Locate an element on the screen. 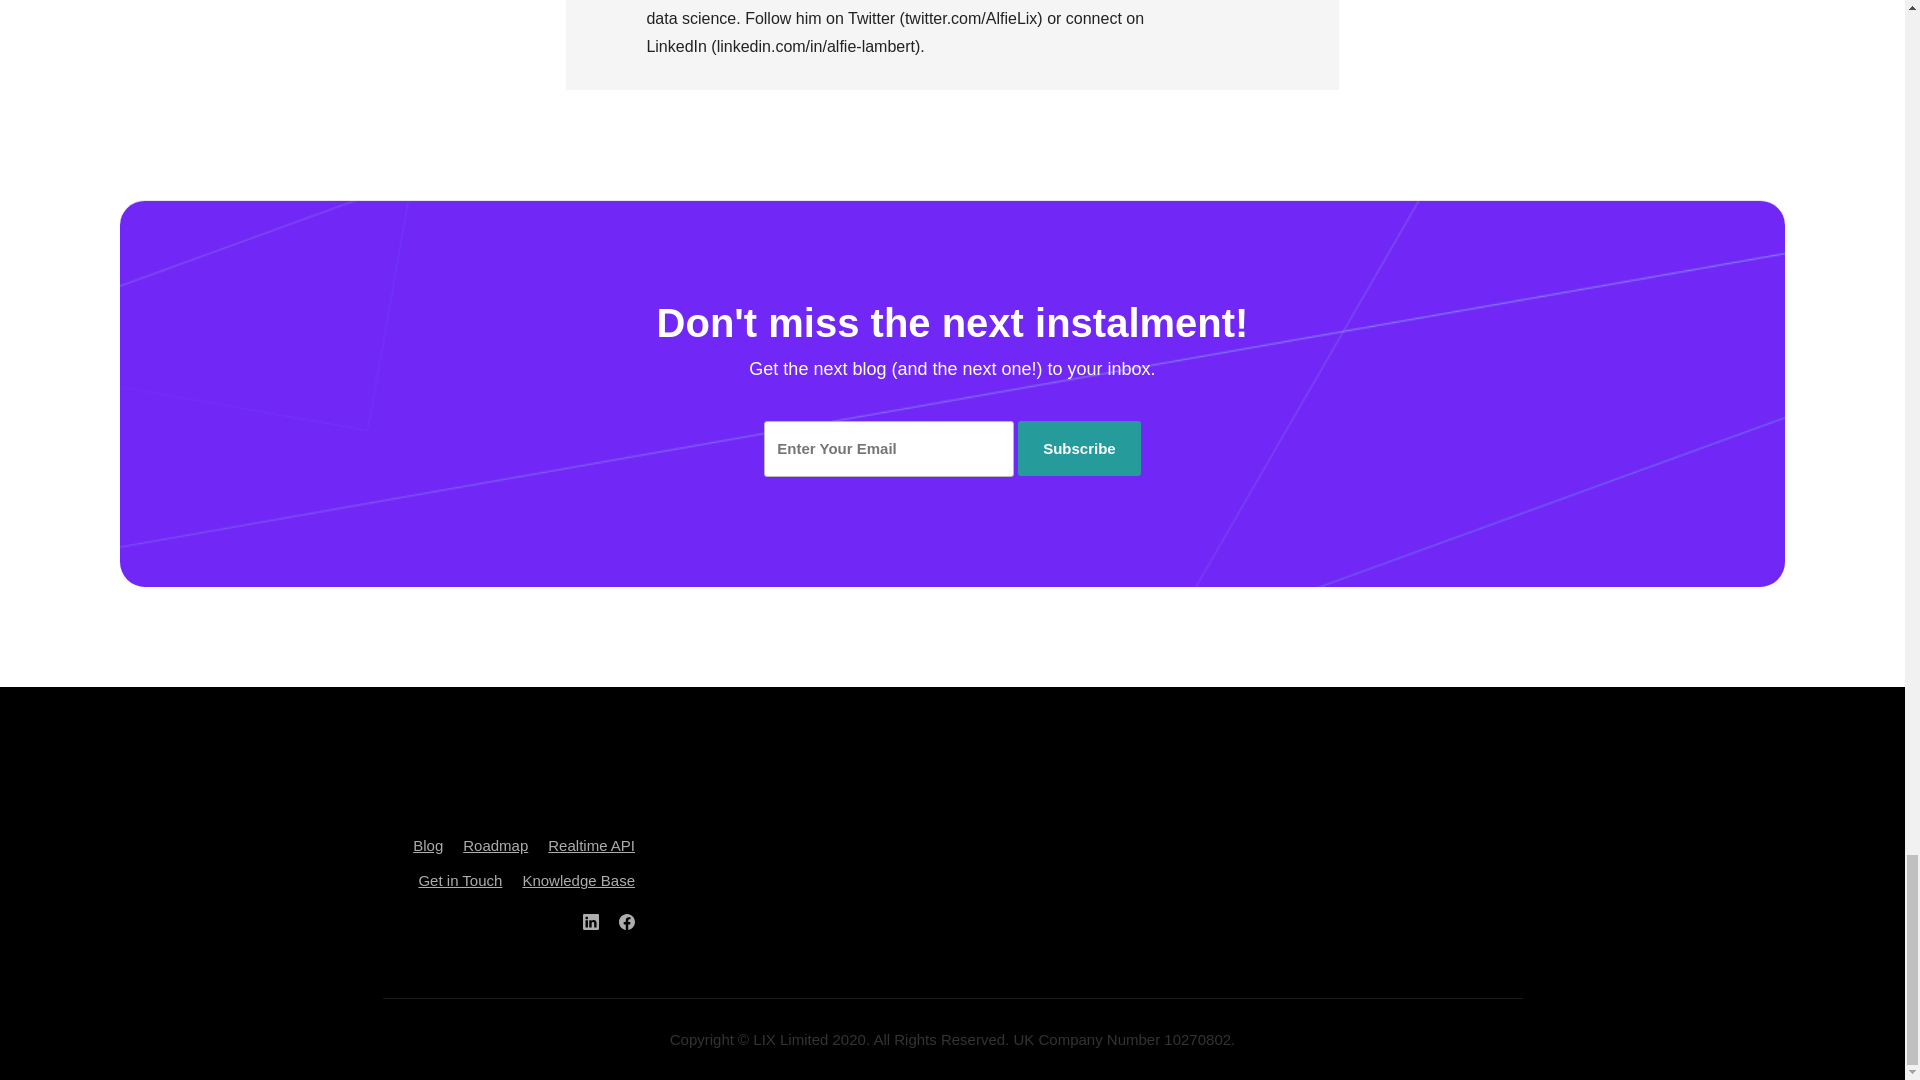 The height and width of the screenshot is (1080, 1920). Roadmap is located at coordinates (495, 846).